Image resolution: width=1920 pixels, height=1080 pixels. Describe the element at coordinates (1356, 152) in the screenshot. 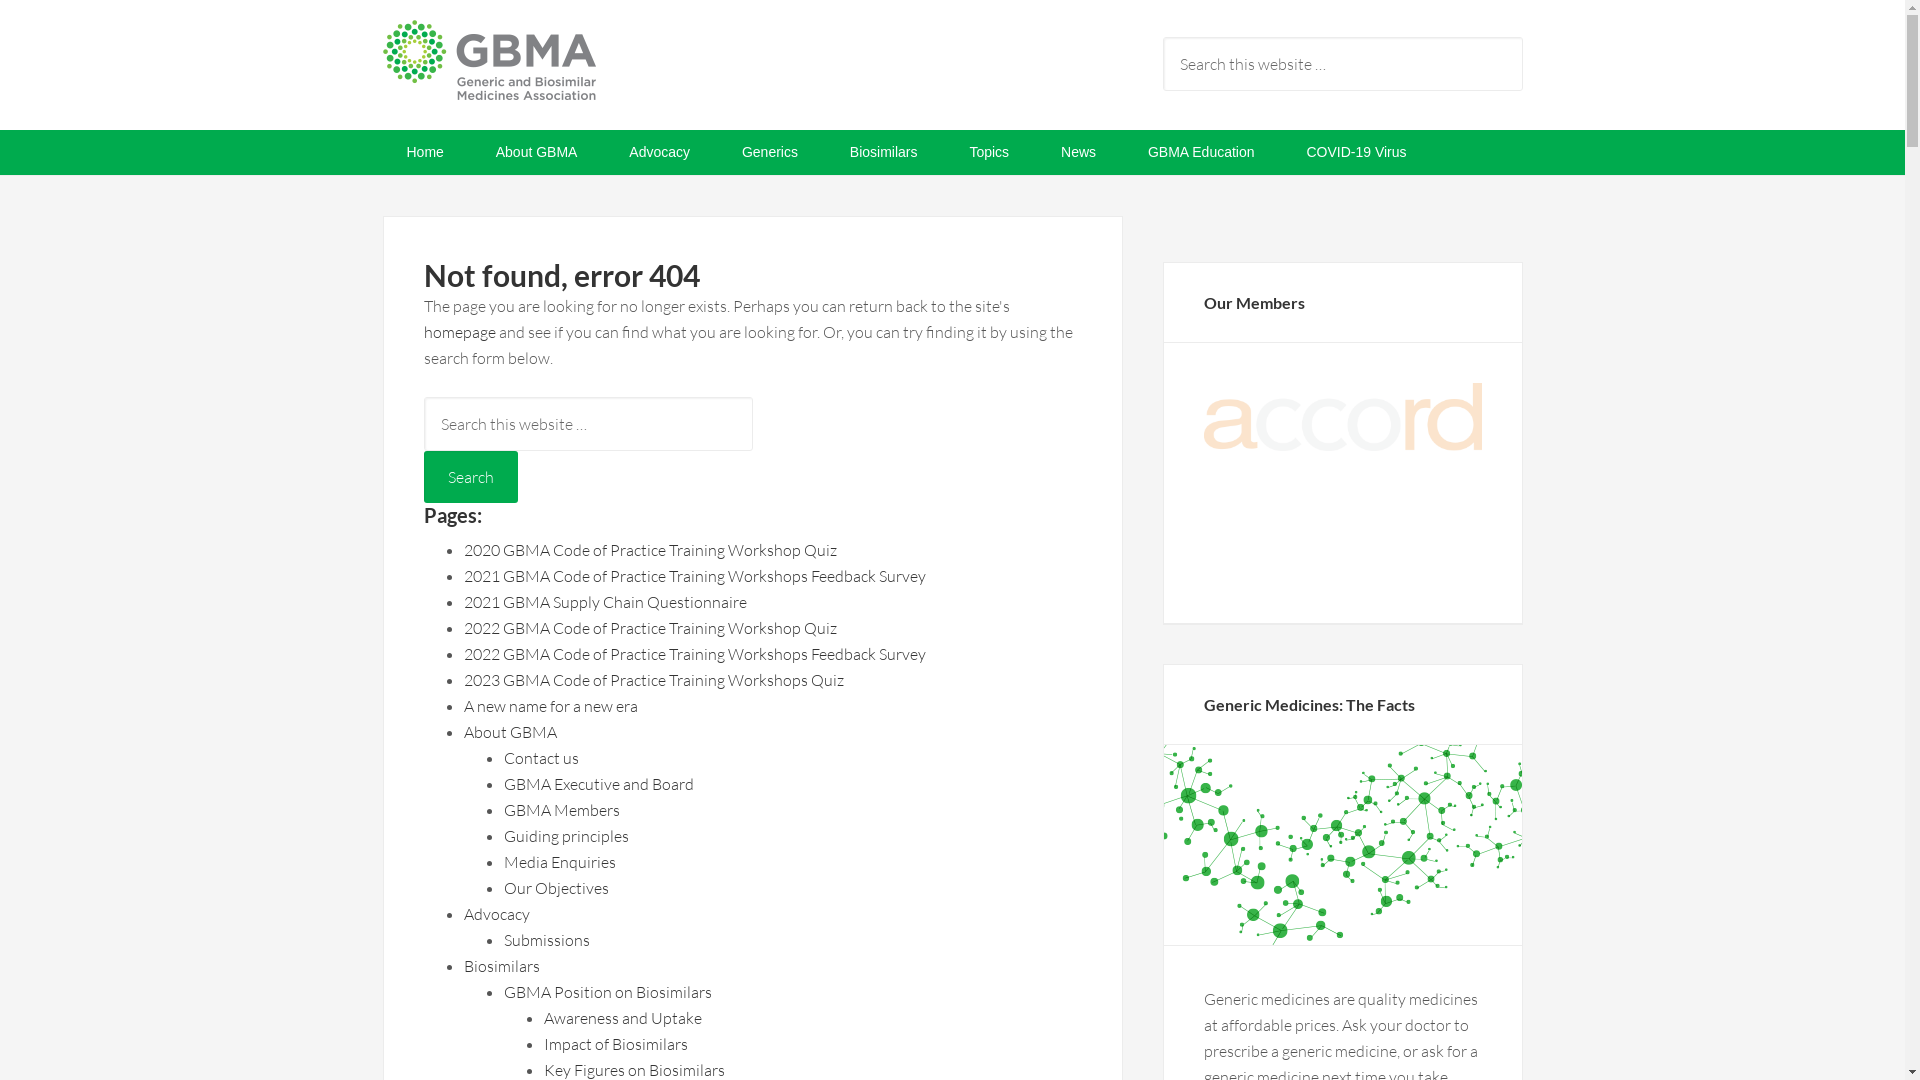

I see `COVID-19 Virus` at that location.